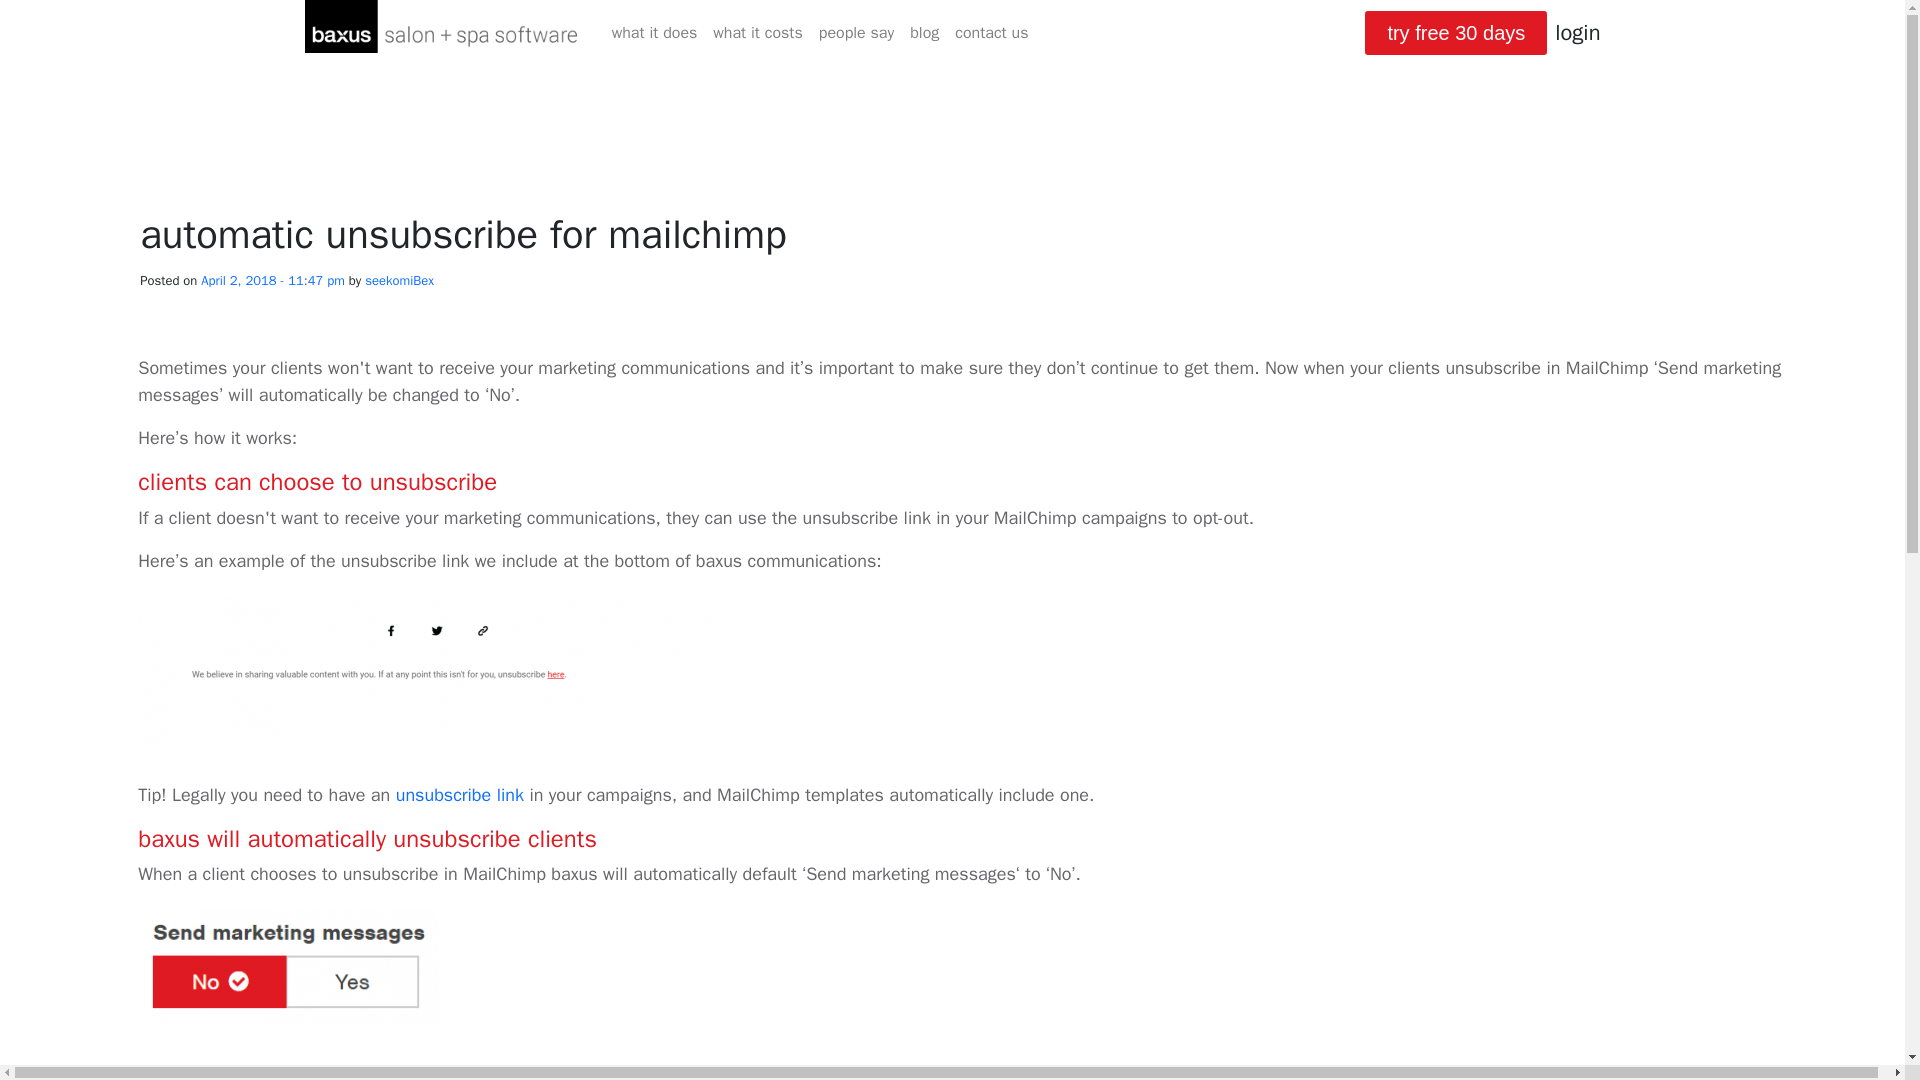 This screenshot has width=1920, height=1080. What do you see at coordinates (1456, 32) in the screenshot?
I see `try free 30 days` at bounding box center [1456, 32].